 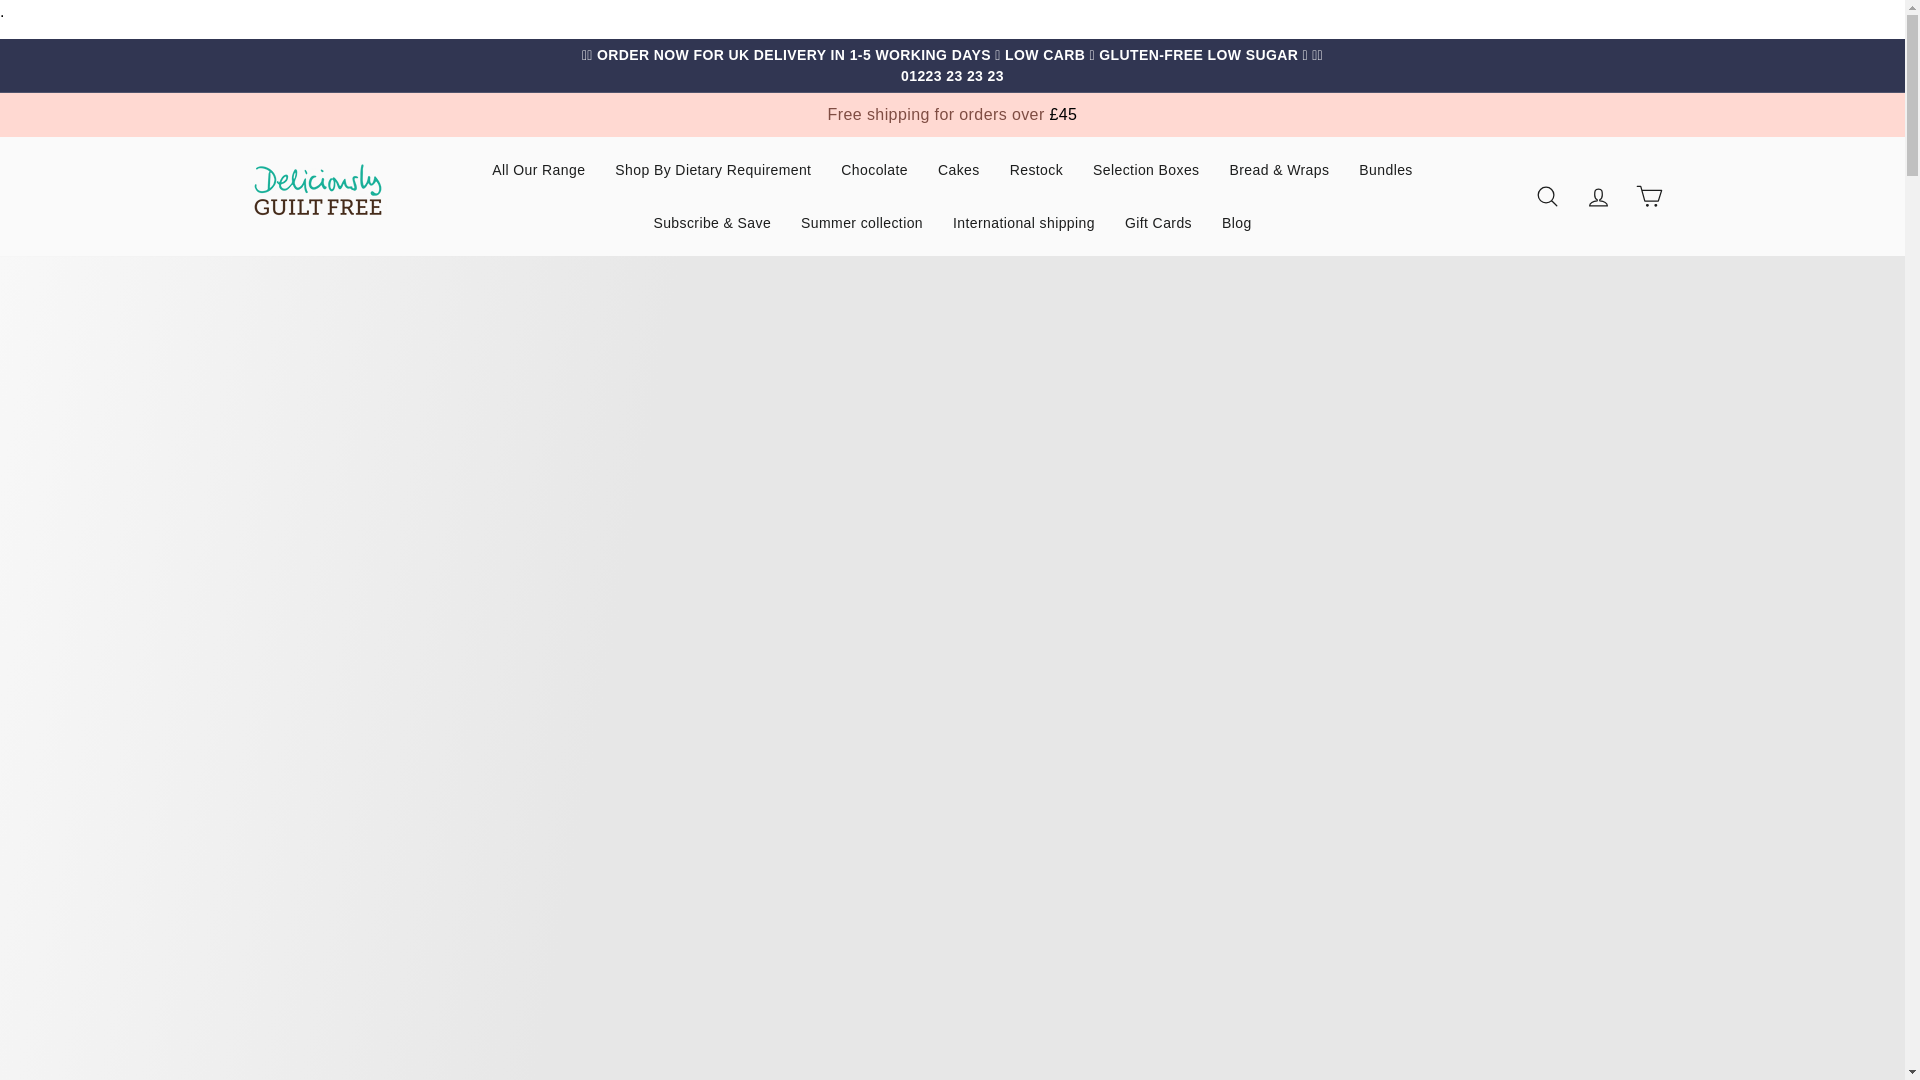 What do you see at coordinates (1237, 222) in the screenshot?
I see `Blog` at bounding box center [1237, 222].